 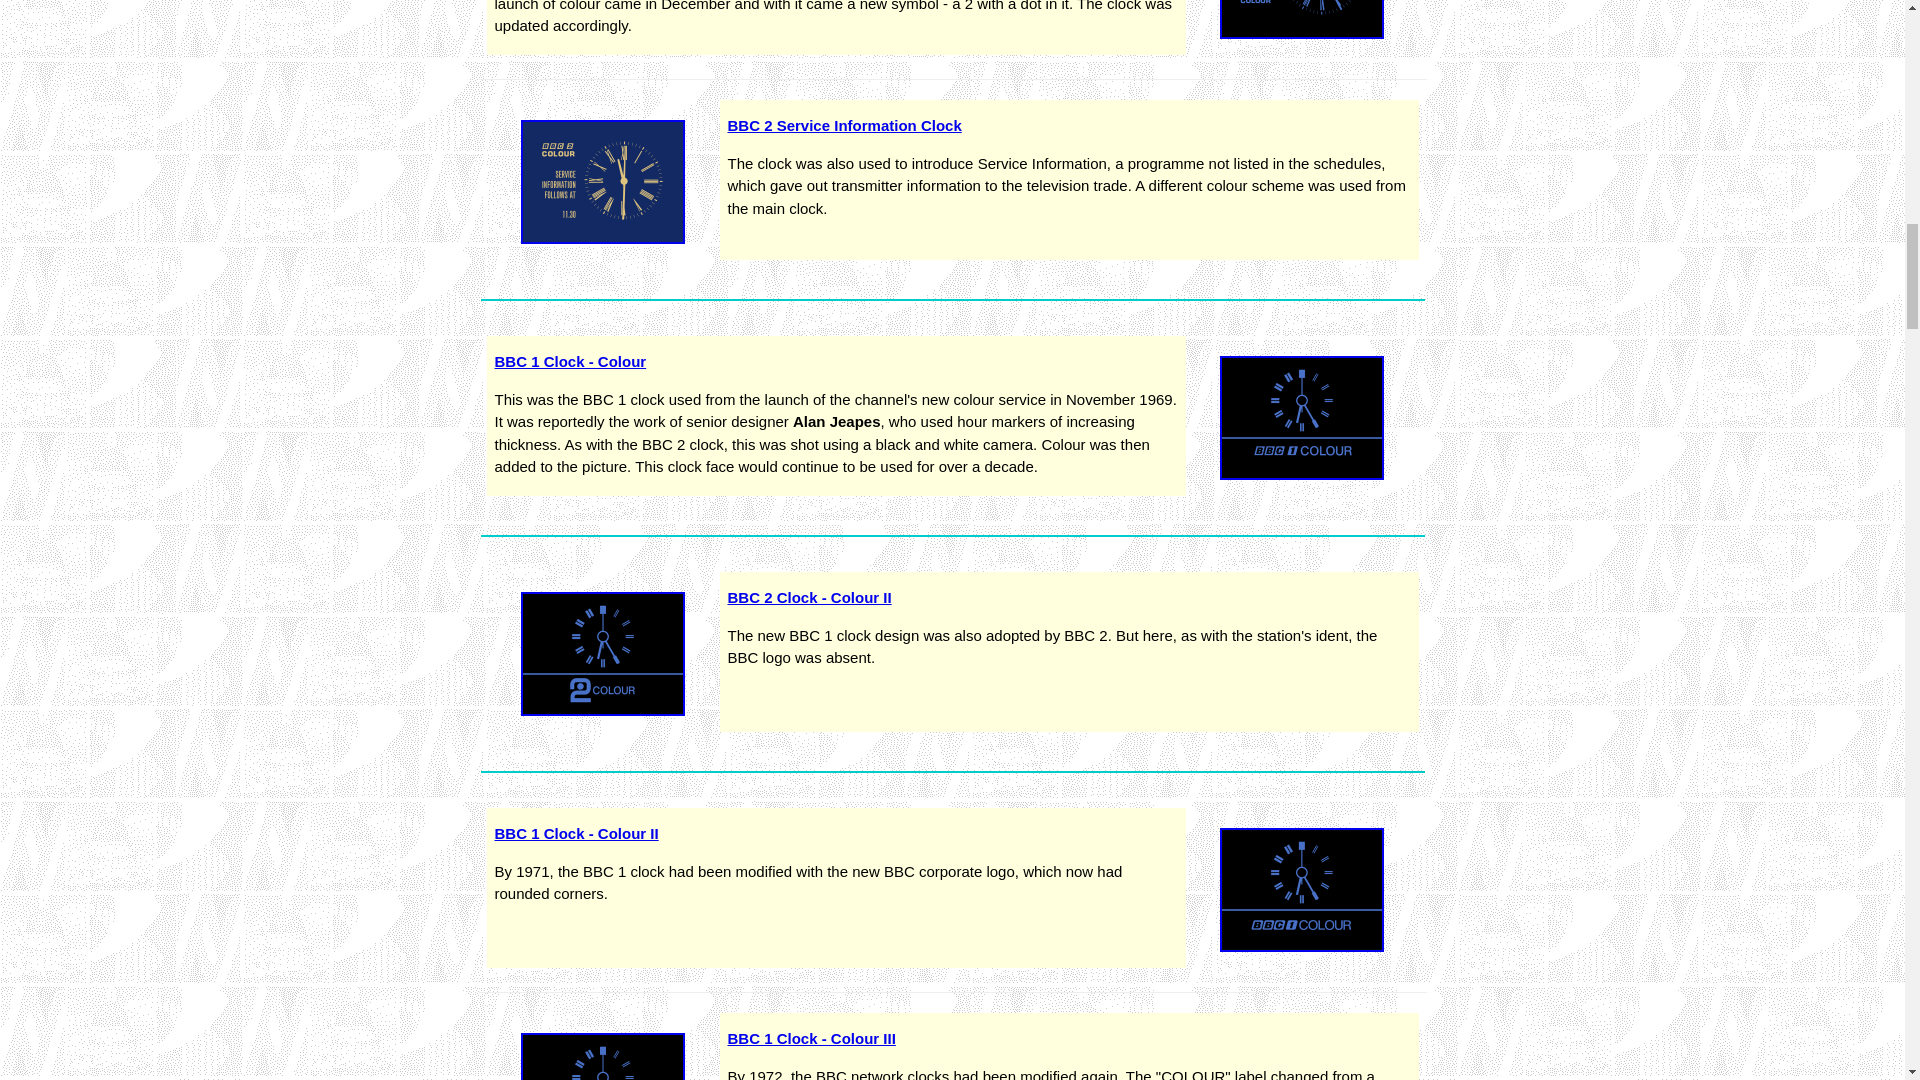 I want to click on BBC 2 COLOUR Service Information clock, so click(x=602, y=182).